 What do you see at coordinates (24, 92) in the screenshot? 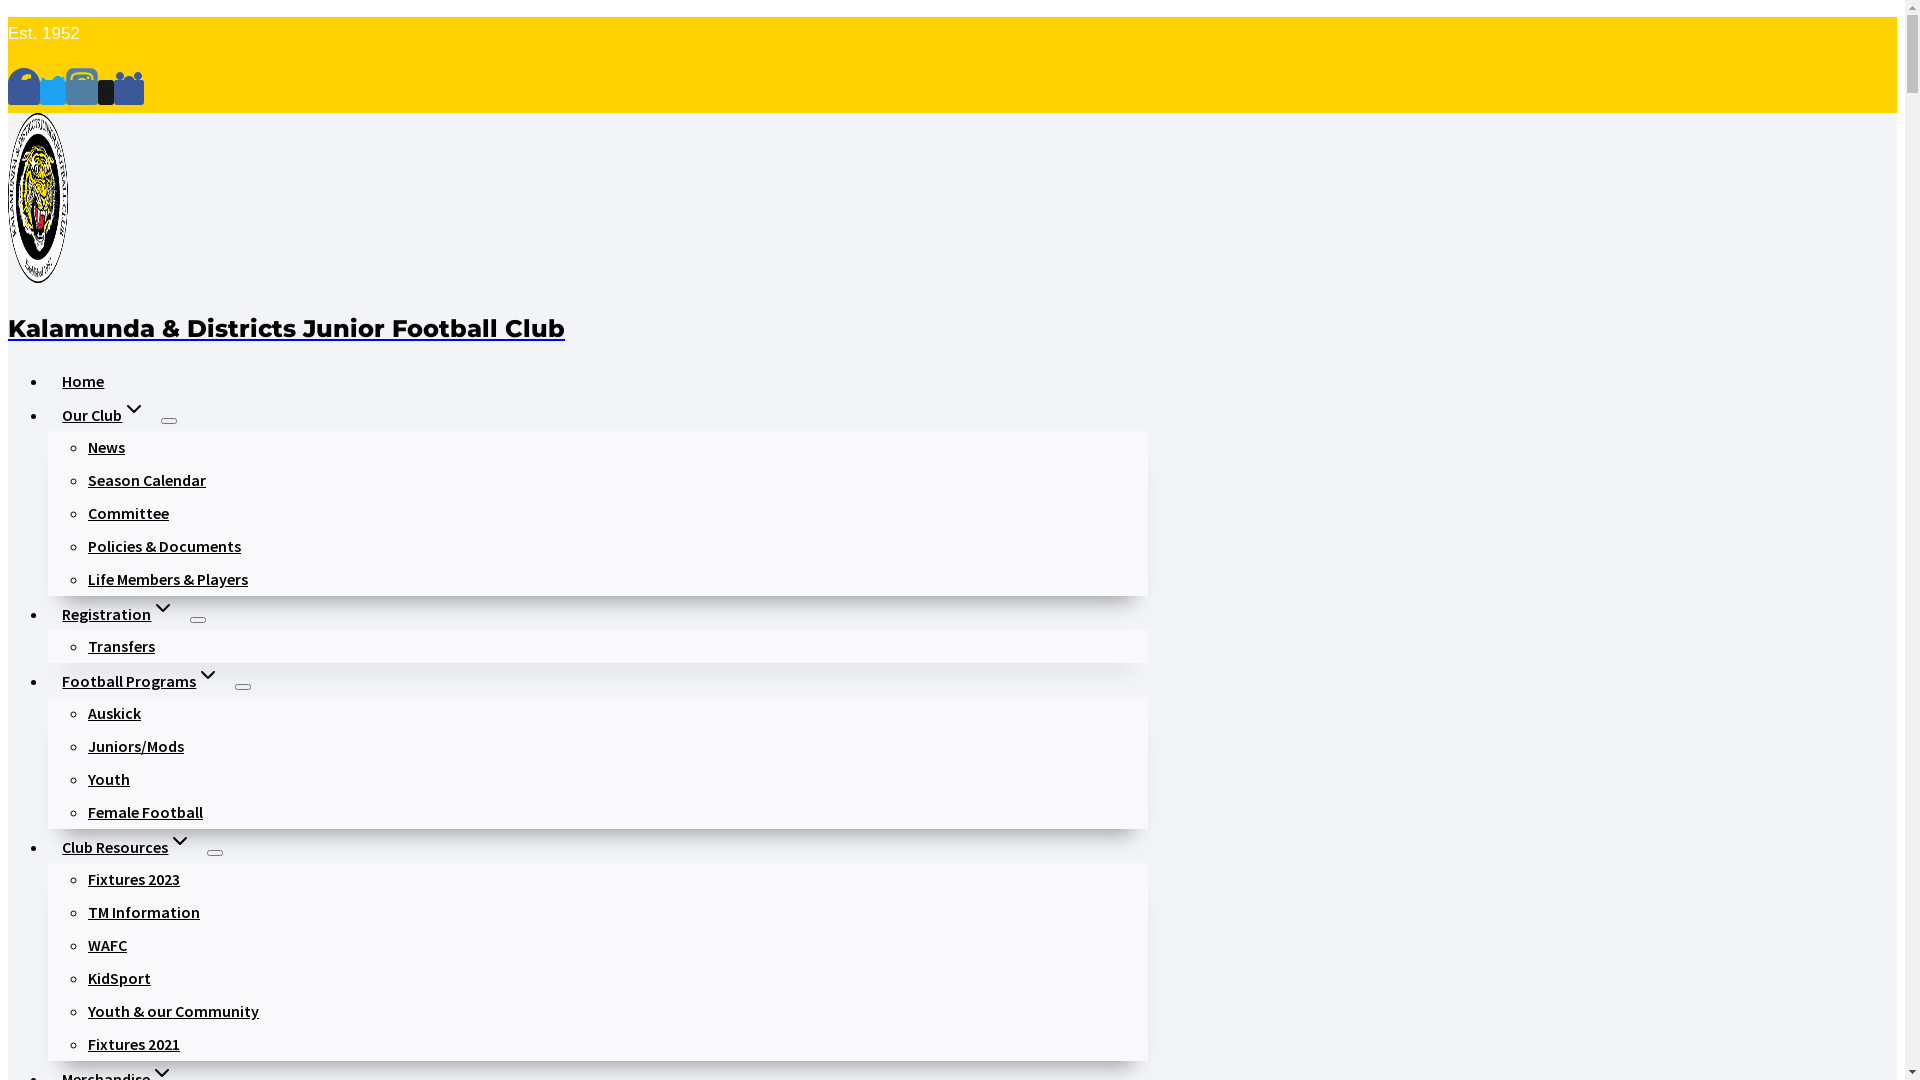
I see `Facebook` at bounding box center [24, 92].